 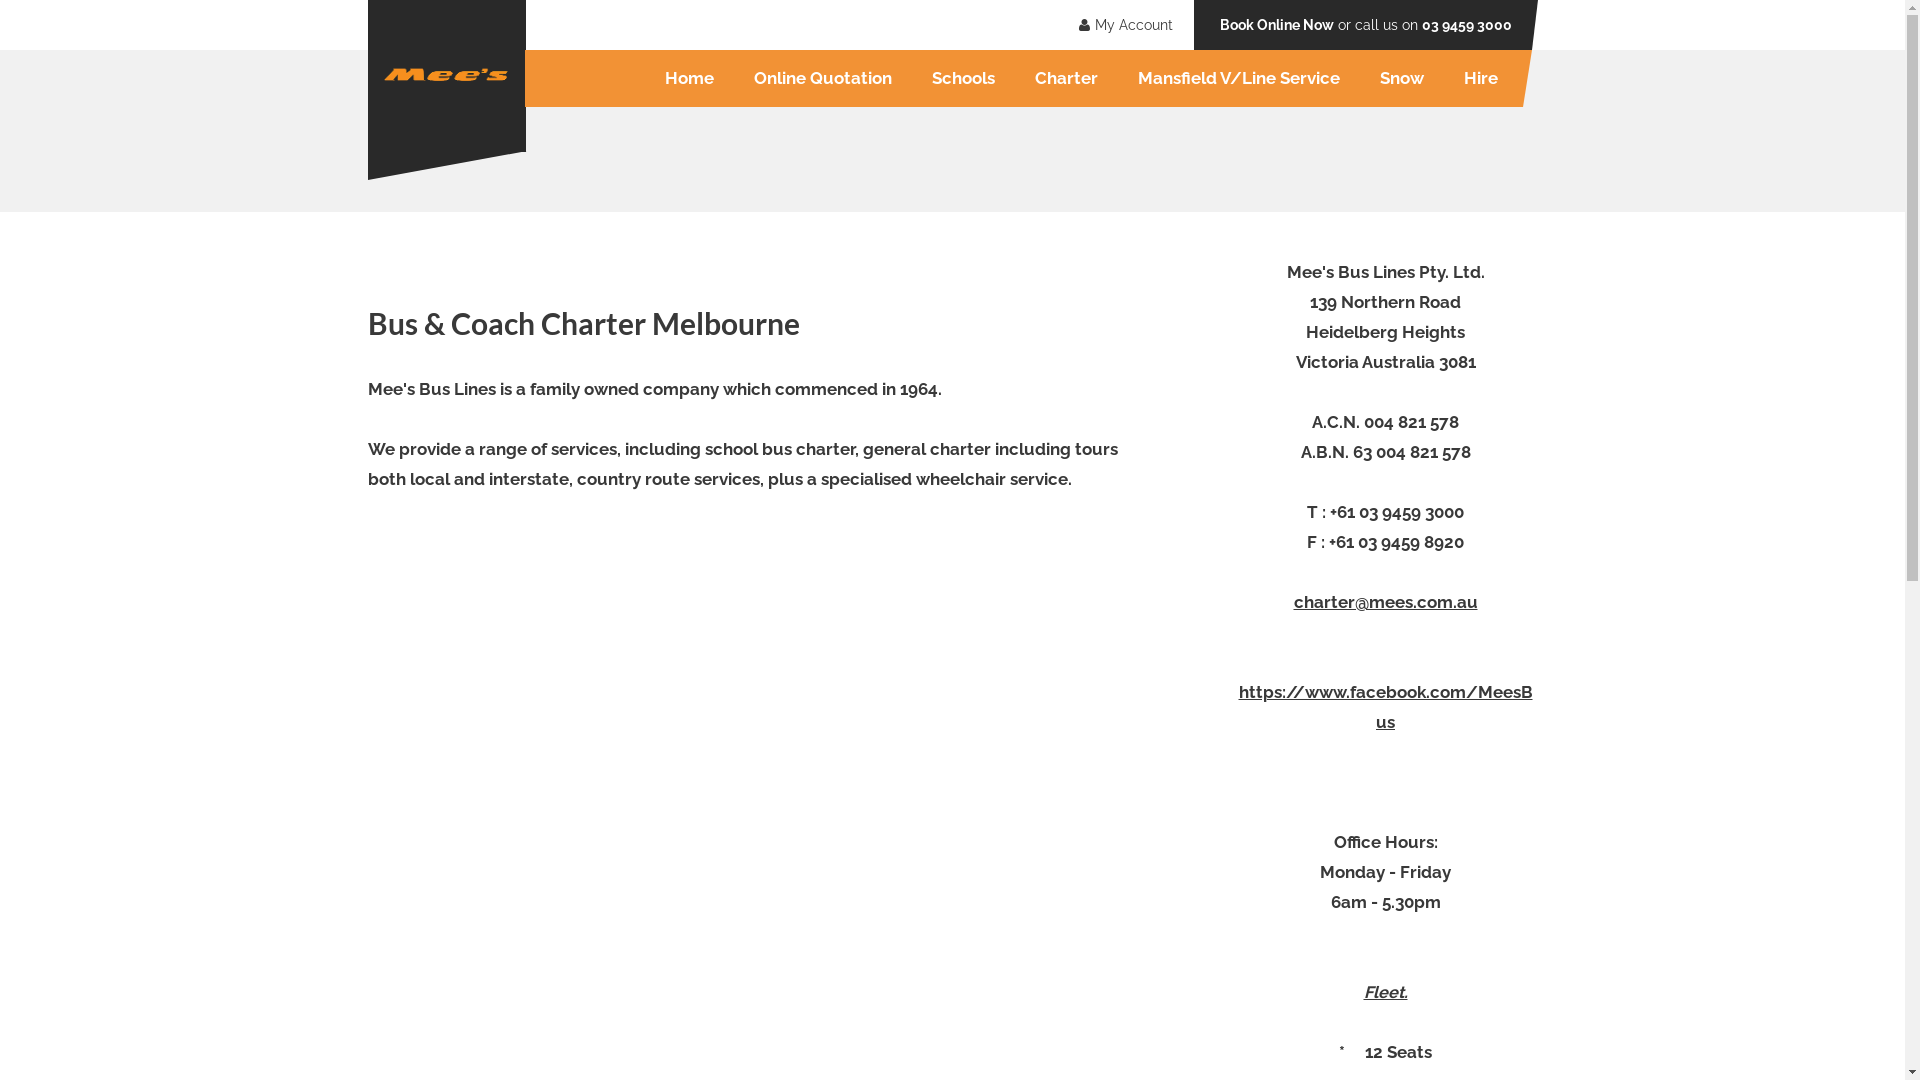 What do you see at coordinates (1386, 602) in the screenshot?
I see `charter@mees.com.au` at bounding box center [1386, 602].